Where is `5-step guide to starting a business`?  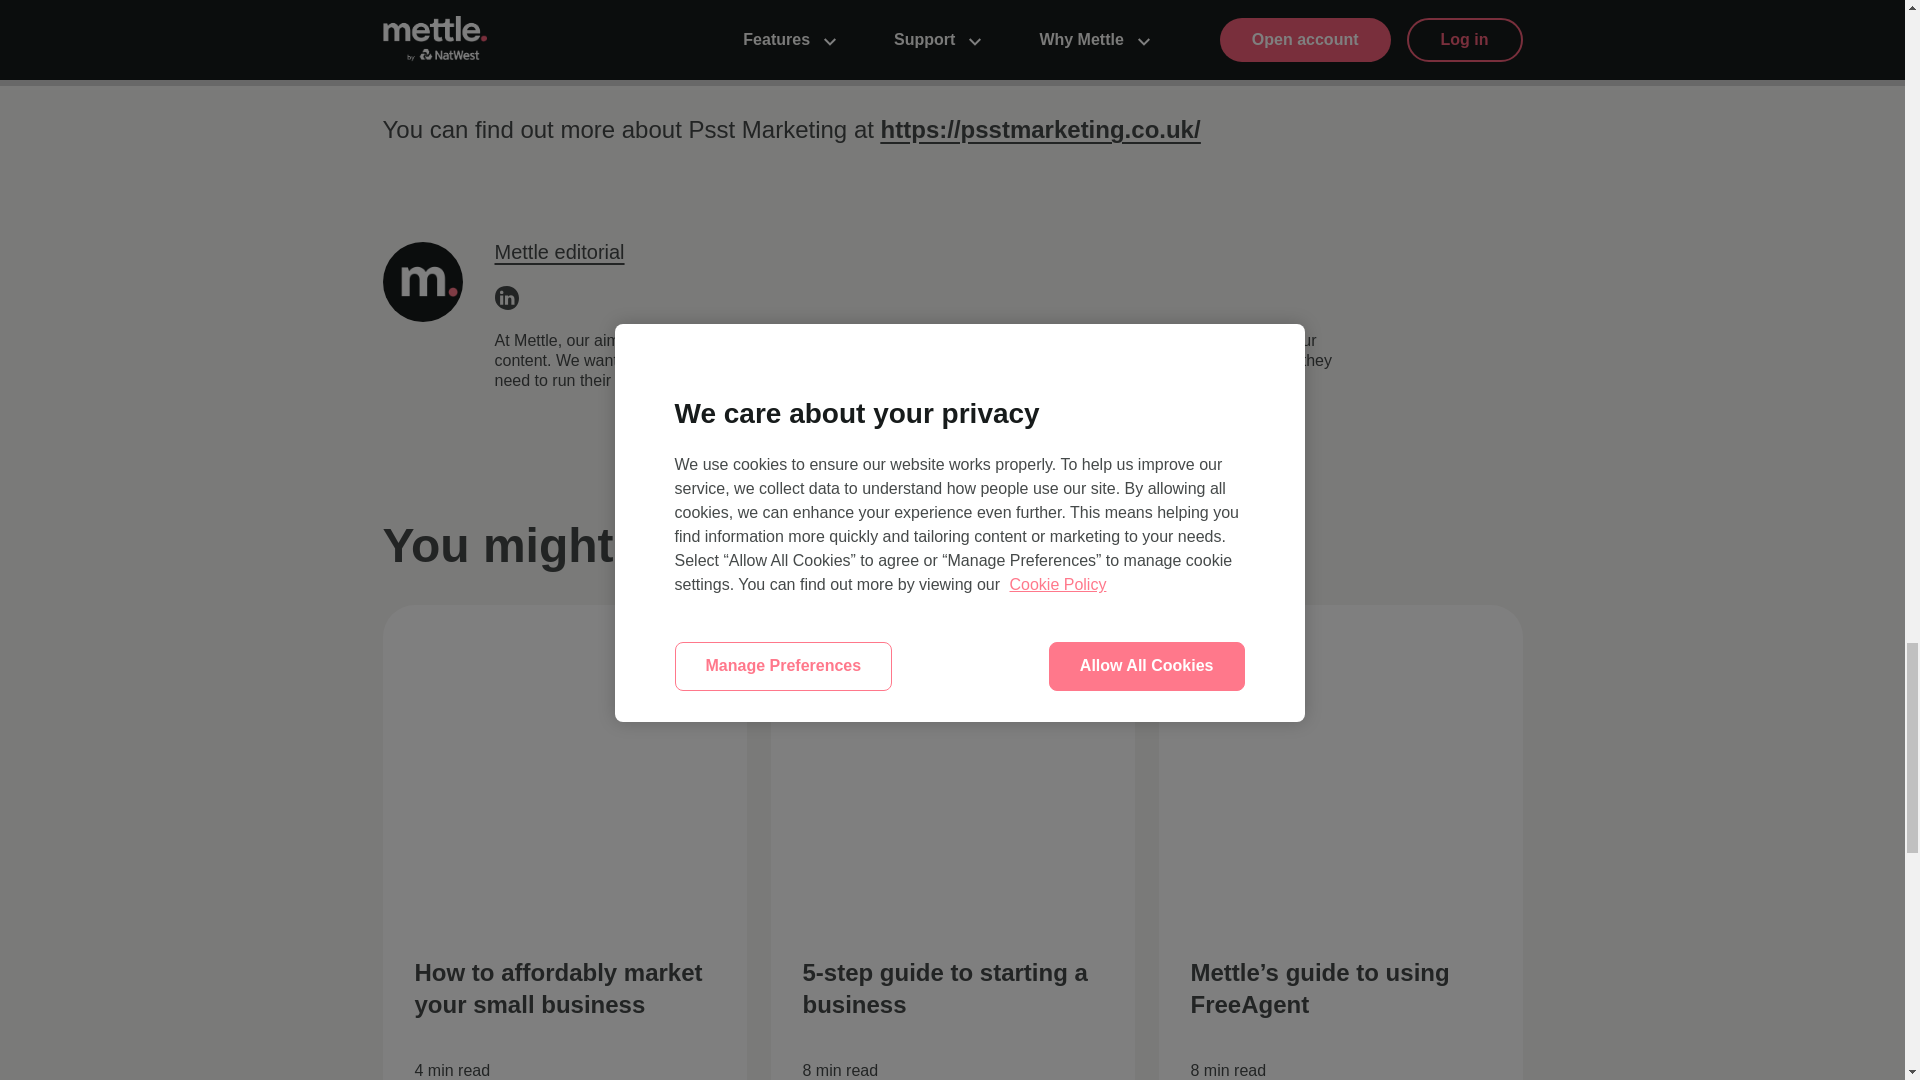
5-step guide to starting a business is located at coordinates (944, 988).